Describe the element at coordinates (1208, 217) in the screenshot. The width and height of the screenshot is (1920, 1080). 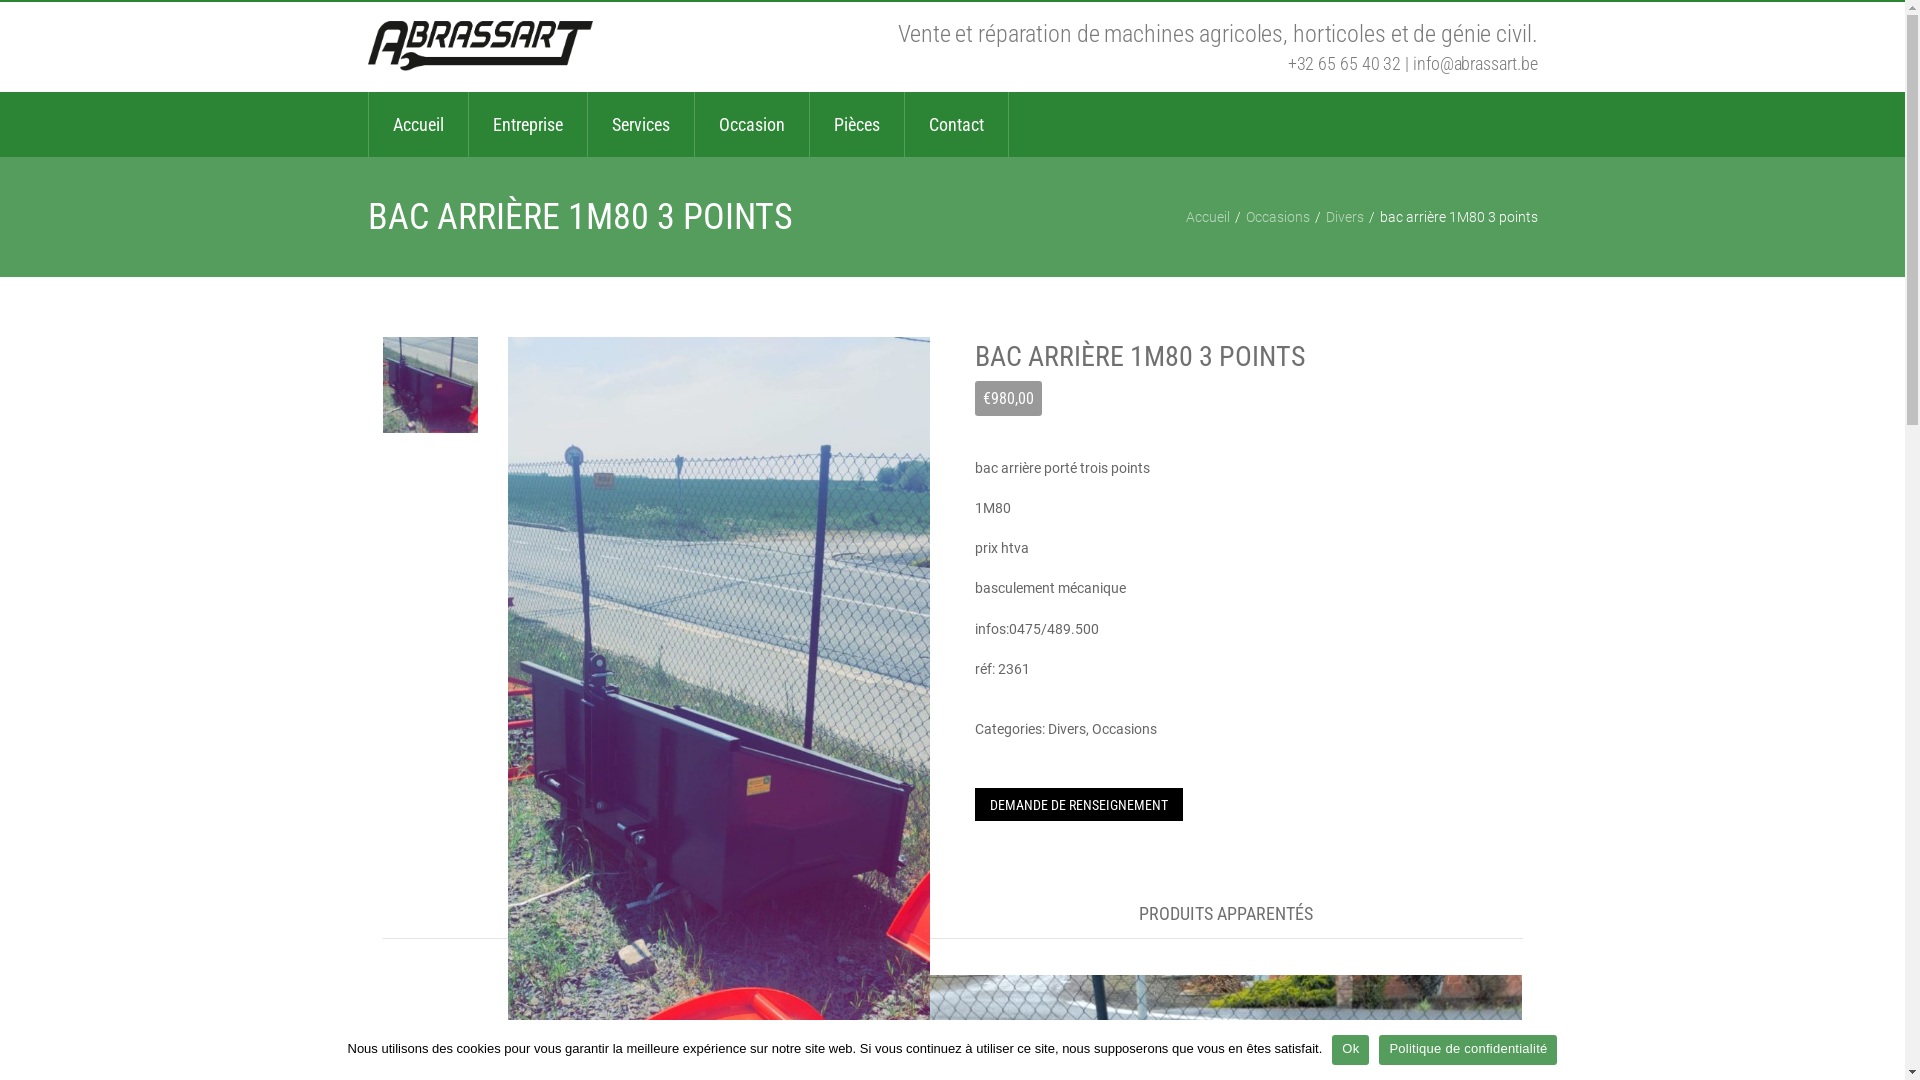
I see `Accueil` at that location.